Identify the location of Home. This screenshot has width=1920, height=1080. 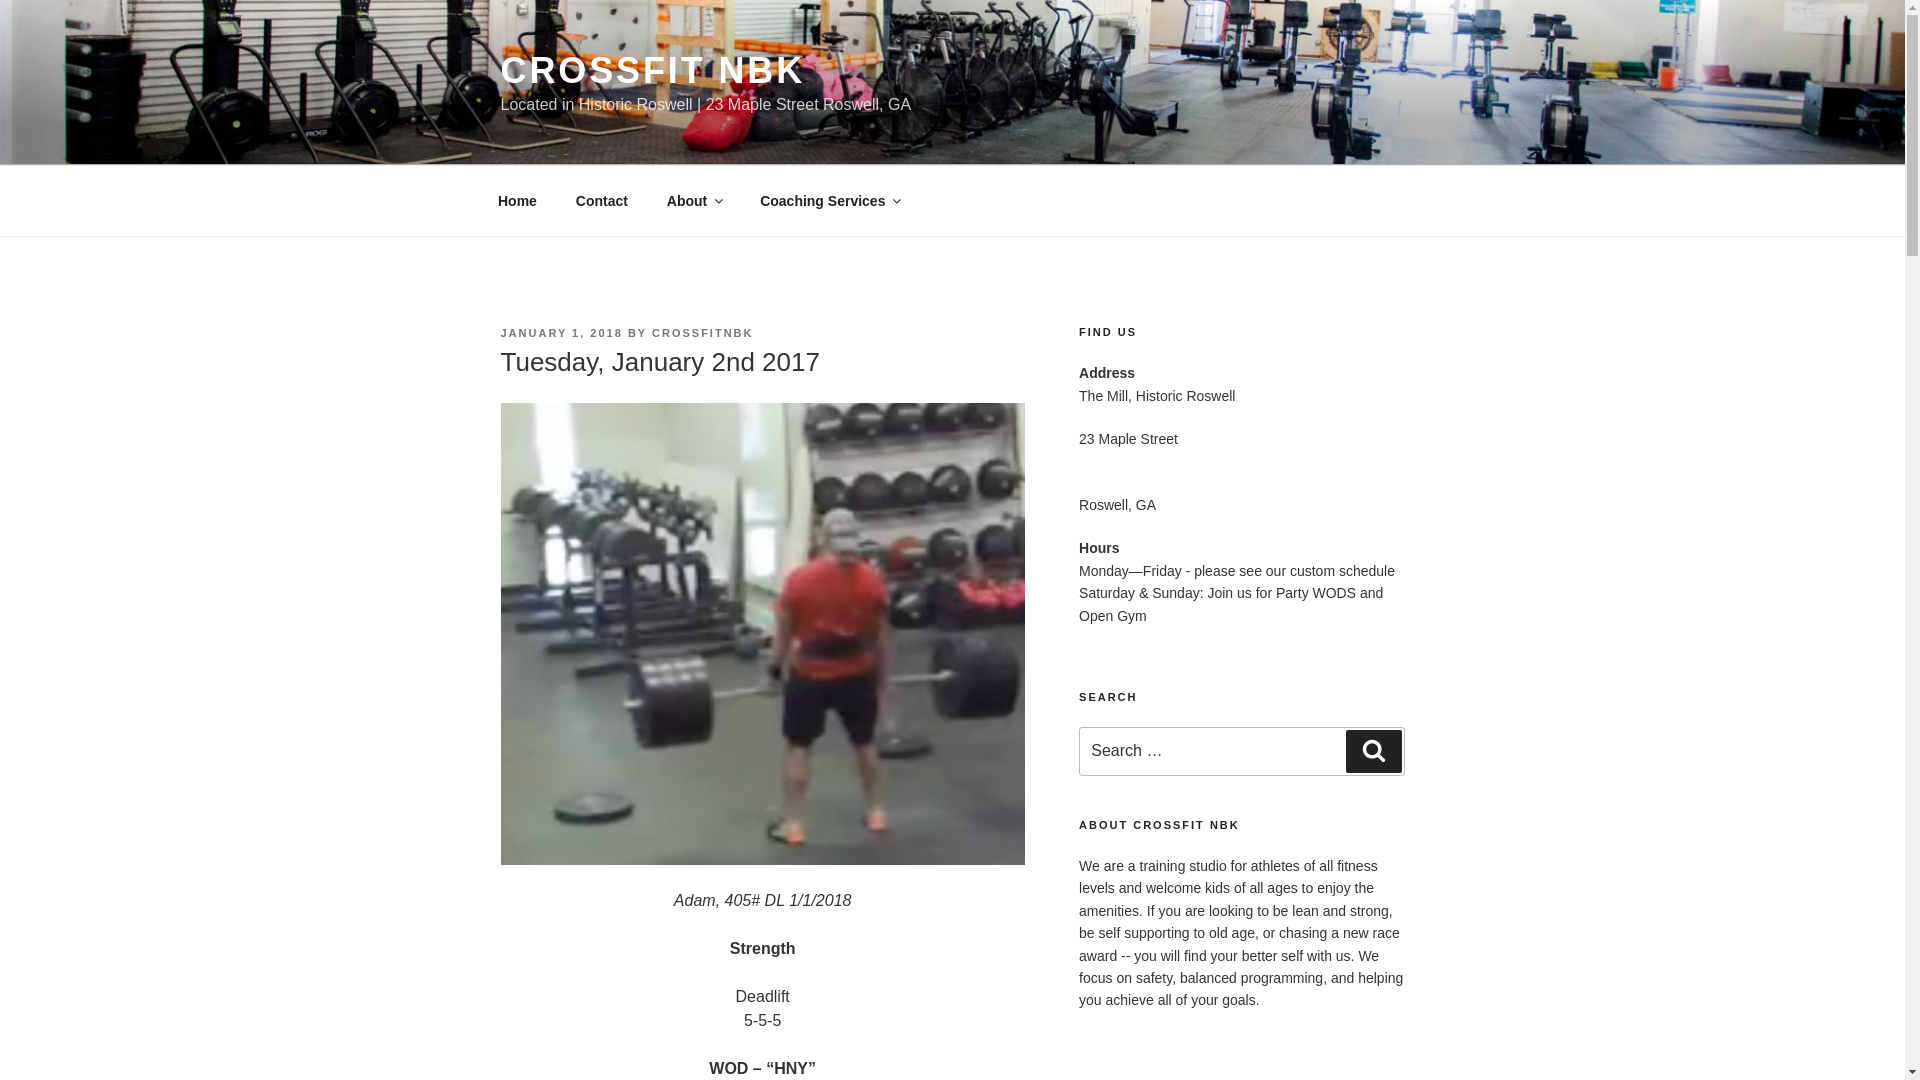
(517, 200).